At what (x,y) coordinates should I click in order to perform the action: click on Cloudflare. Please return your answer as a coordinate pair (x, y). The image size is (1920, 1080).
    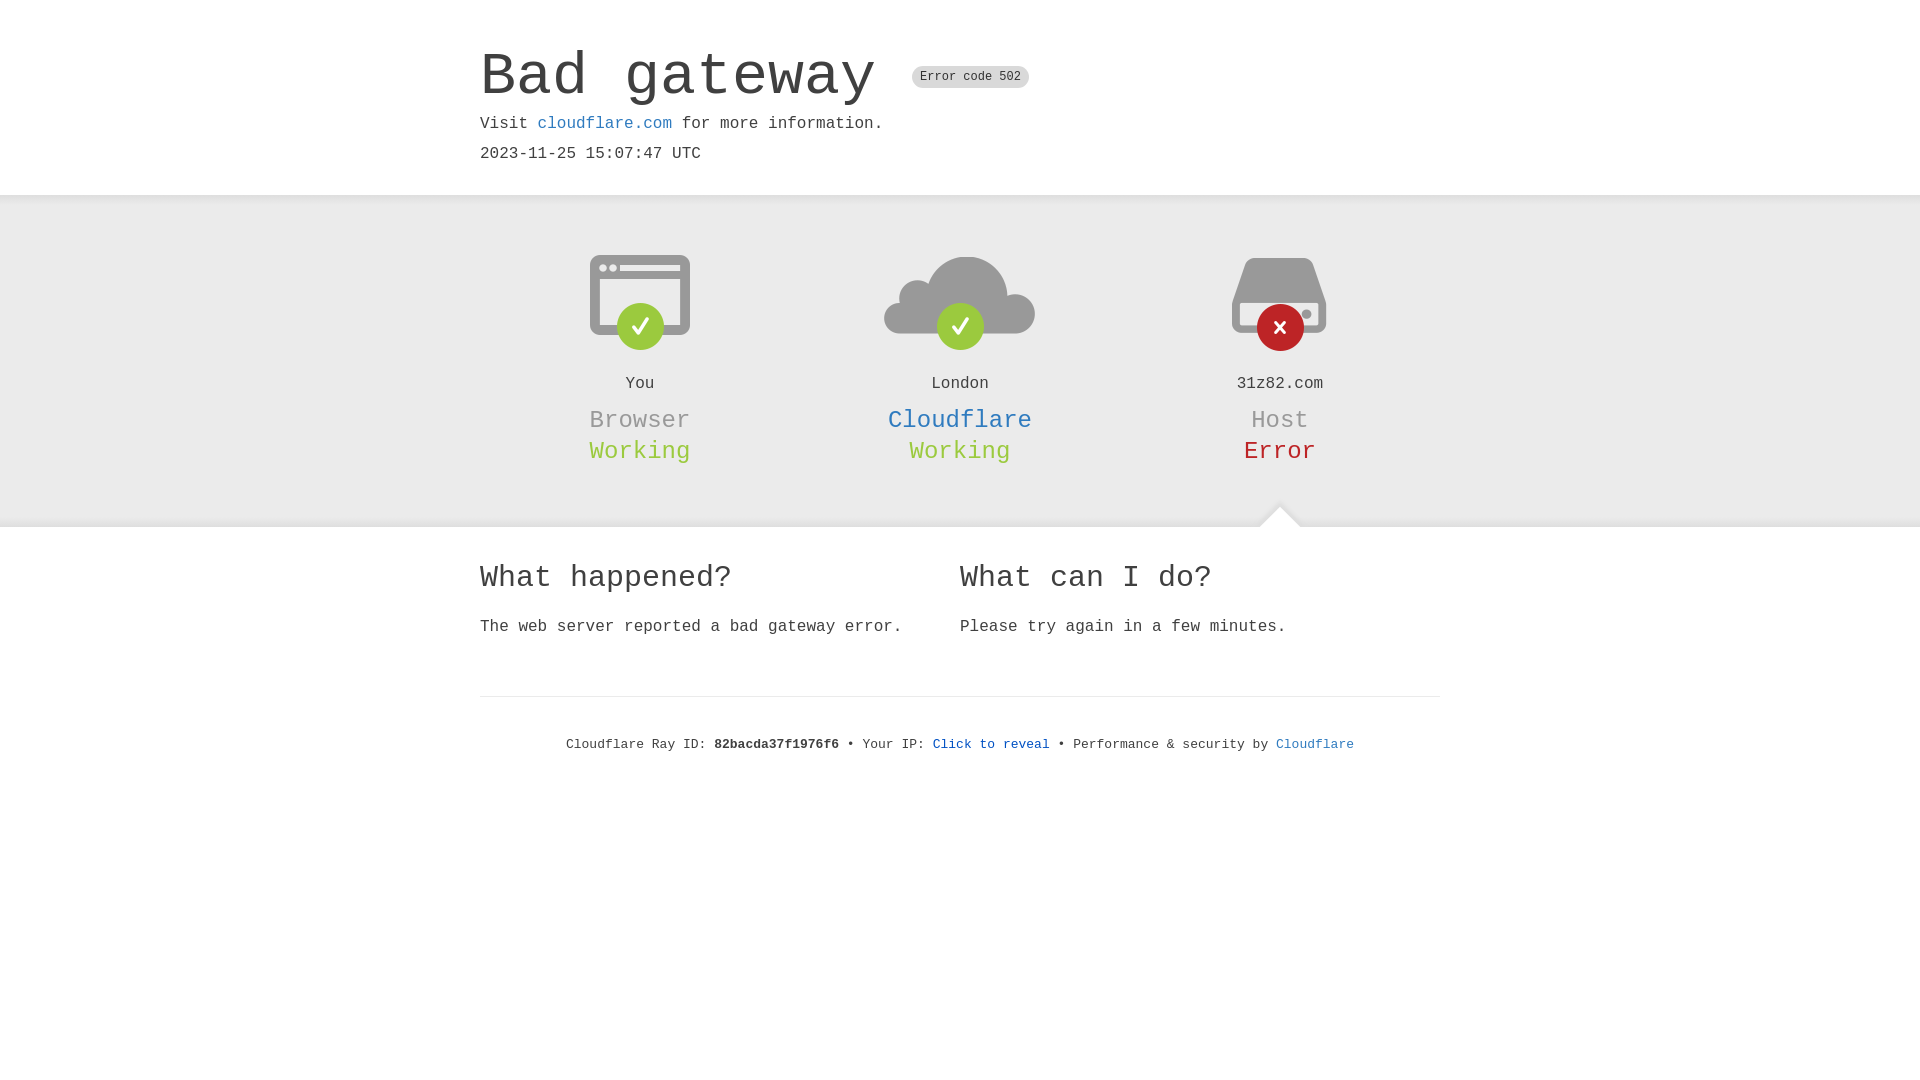
    Looking at the image, I should click on (1315, 744).